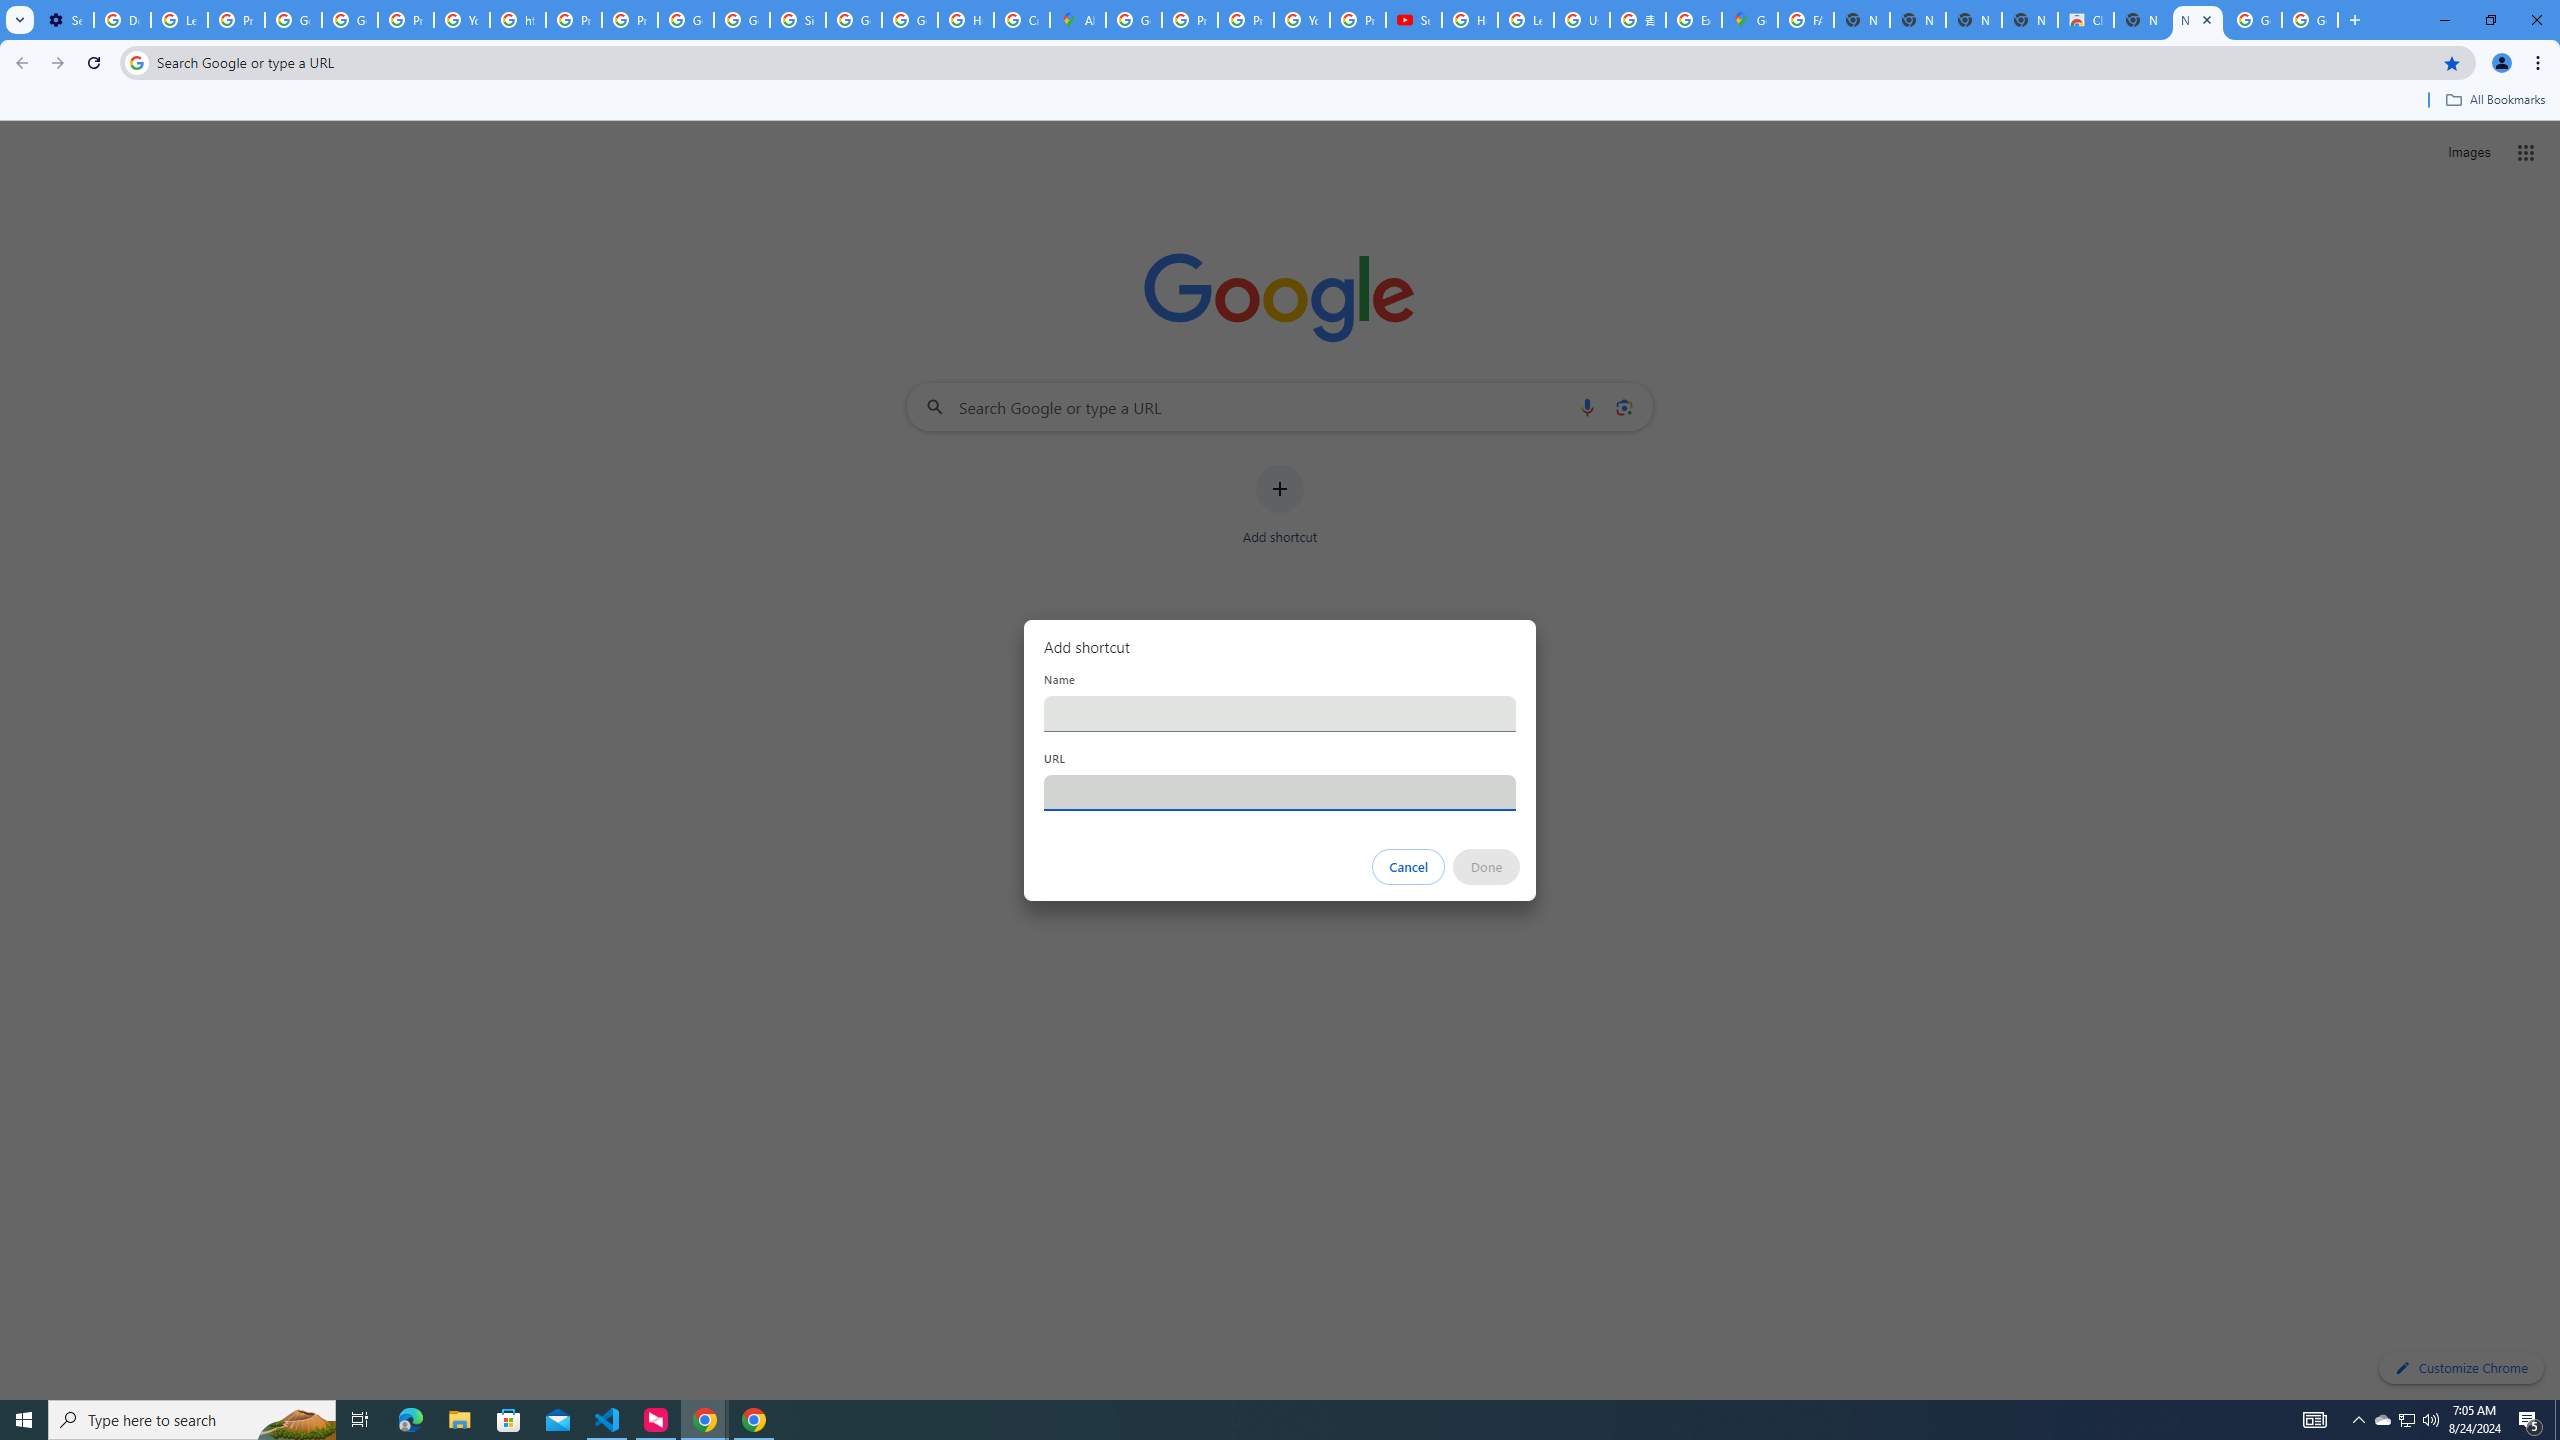 The height and width of the screenshot is (1440, 2560). I want to click on Minimize, so click(2444, 20).